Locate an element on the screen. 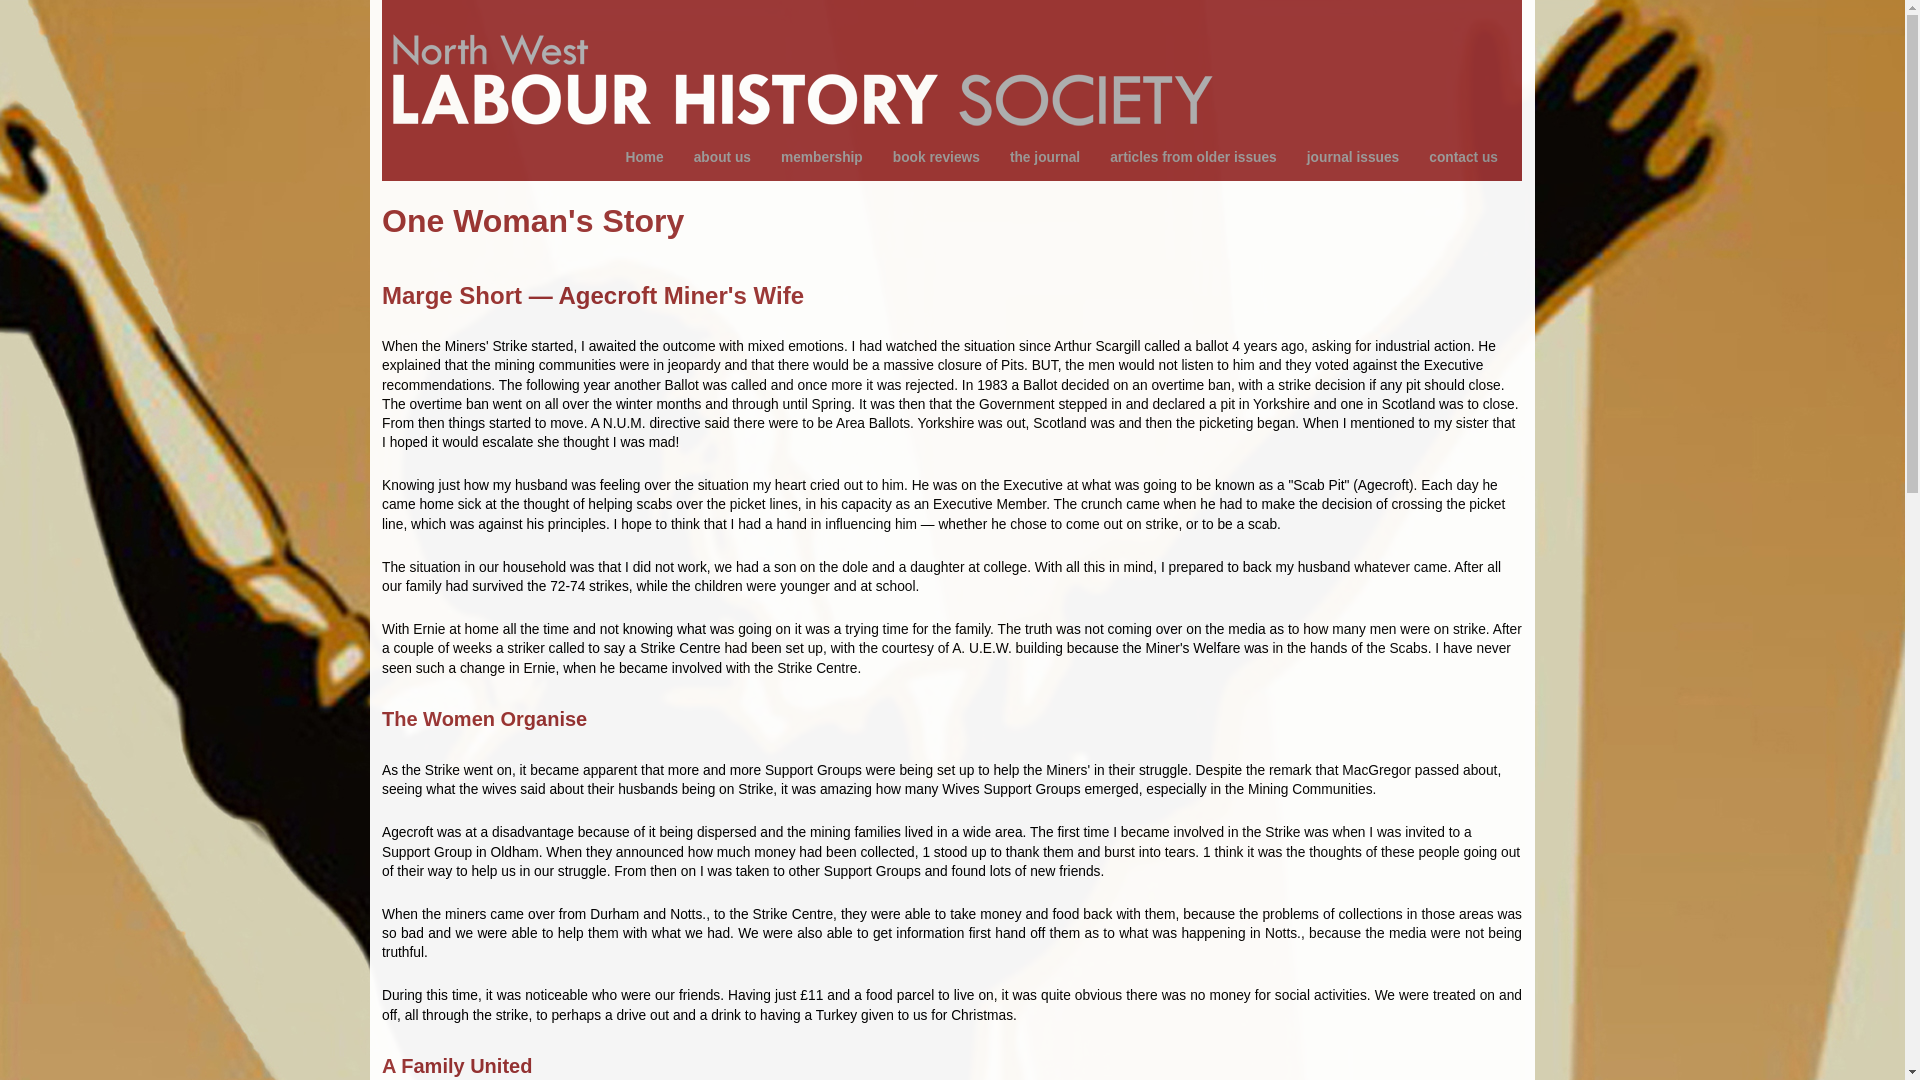 The width and height of the screenshot is (1920, 1080). journal issues is located at coordinates (1342, 158).